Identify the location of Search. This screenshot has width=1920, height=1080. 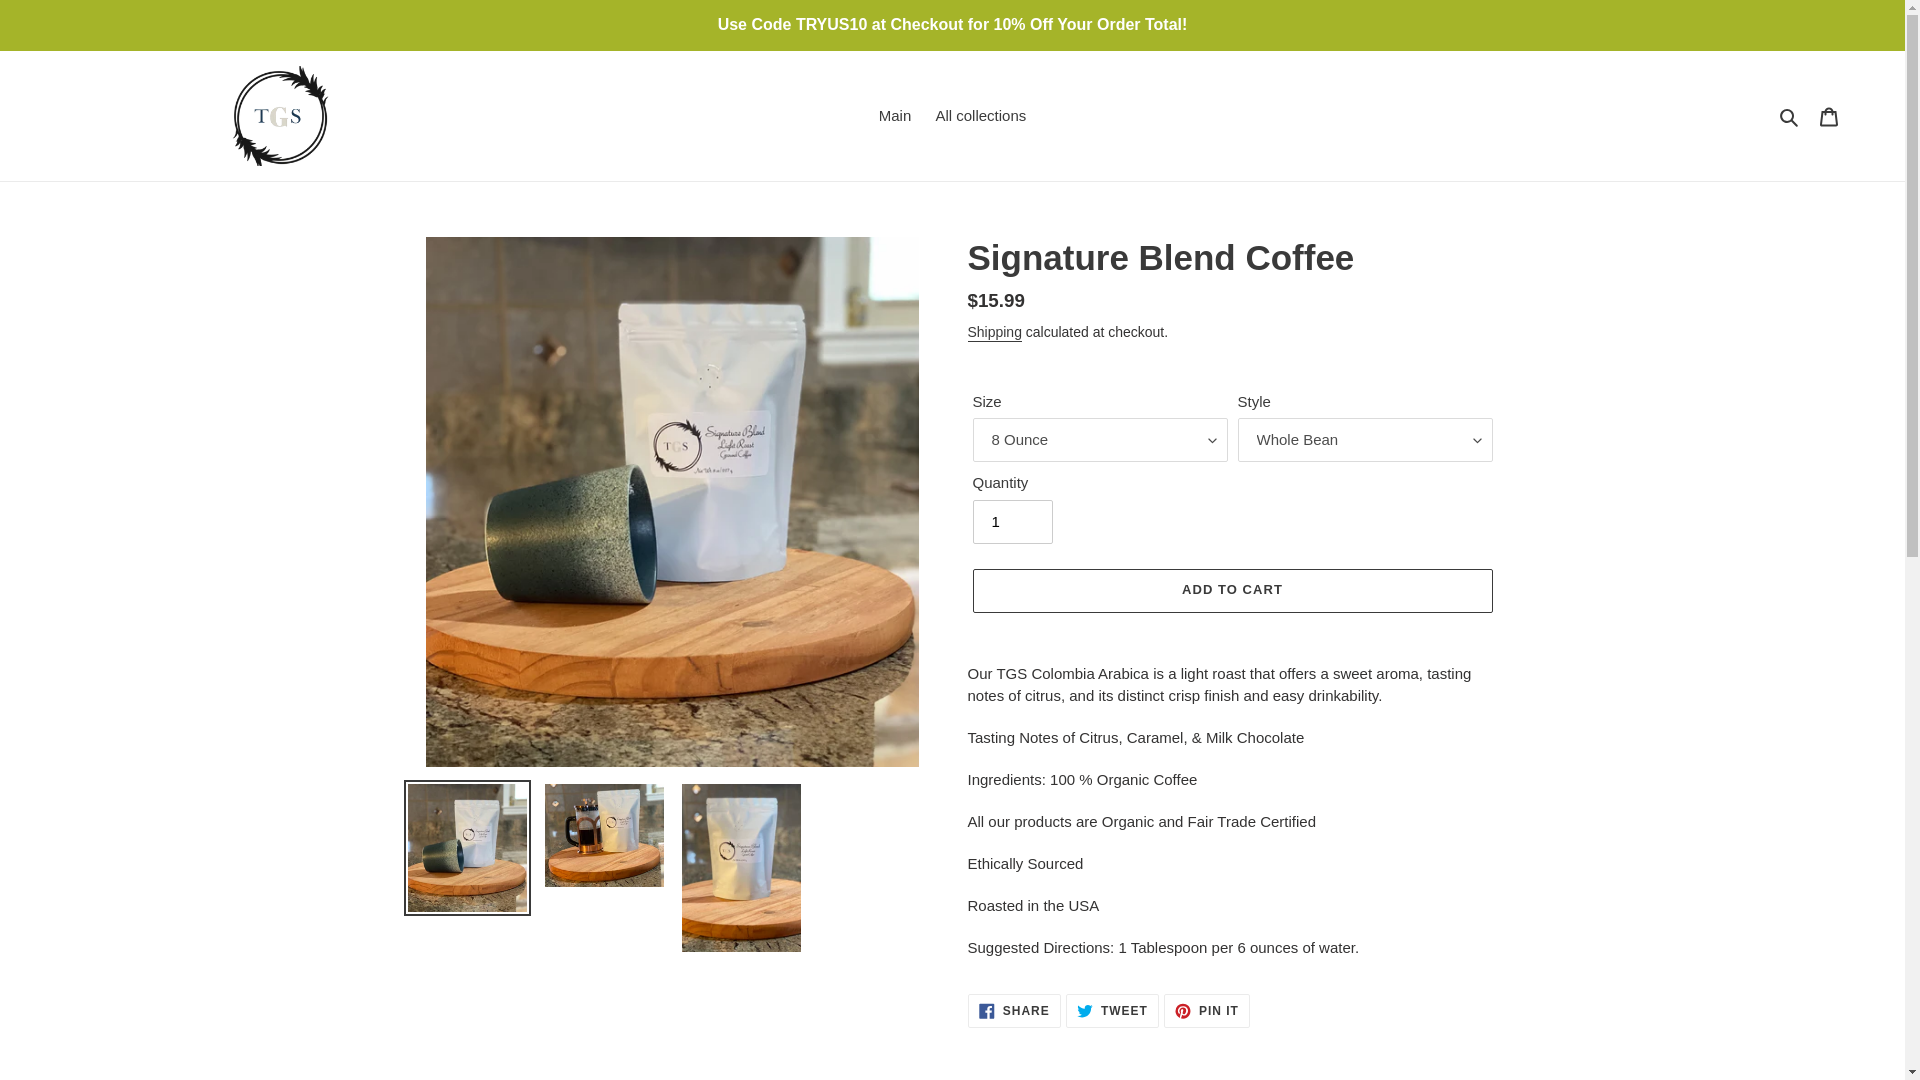
(1012, 522).